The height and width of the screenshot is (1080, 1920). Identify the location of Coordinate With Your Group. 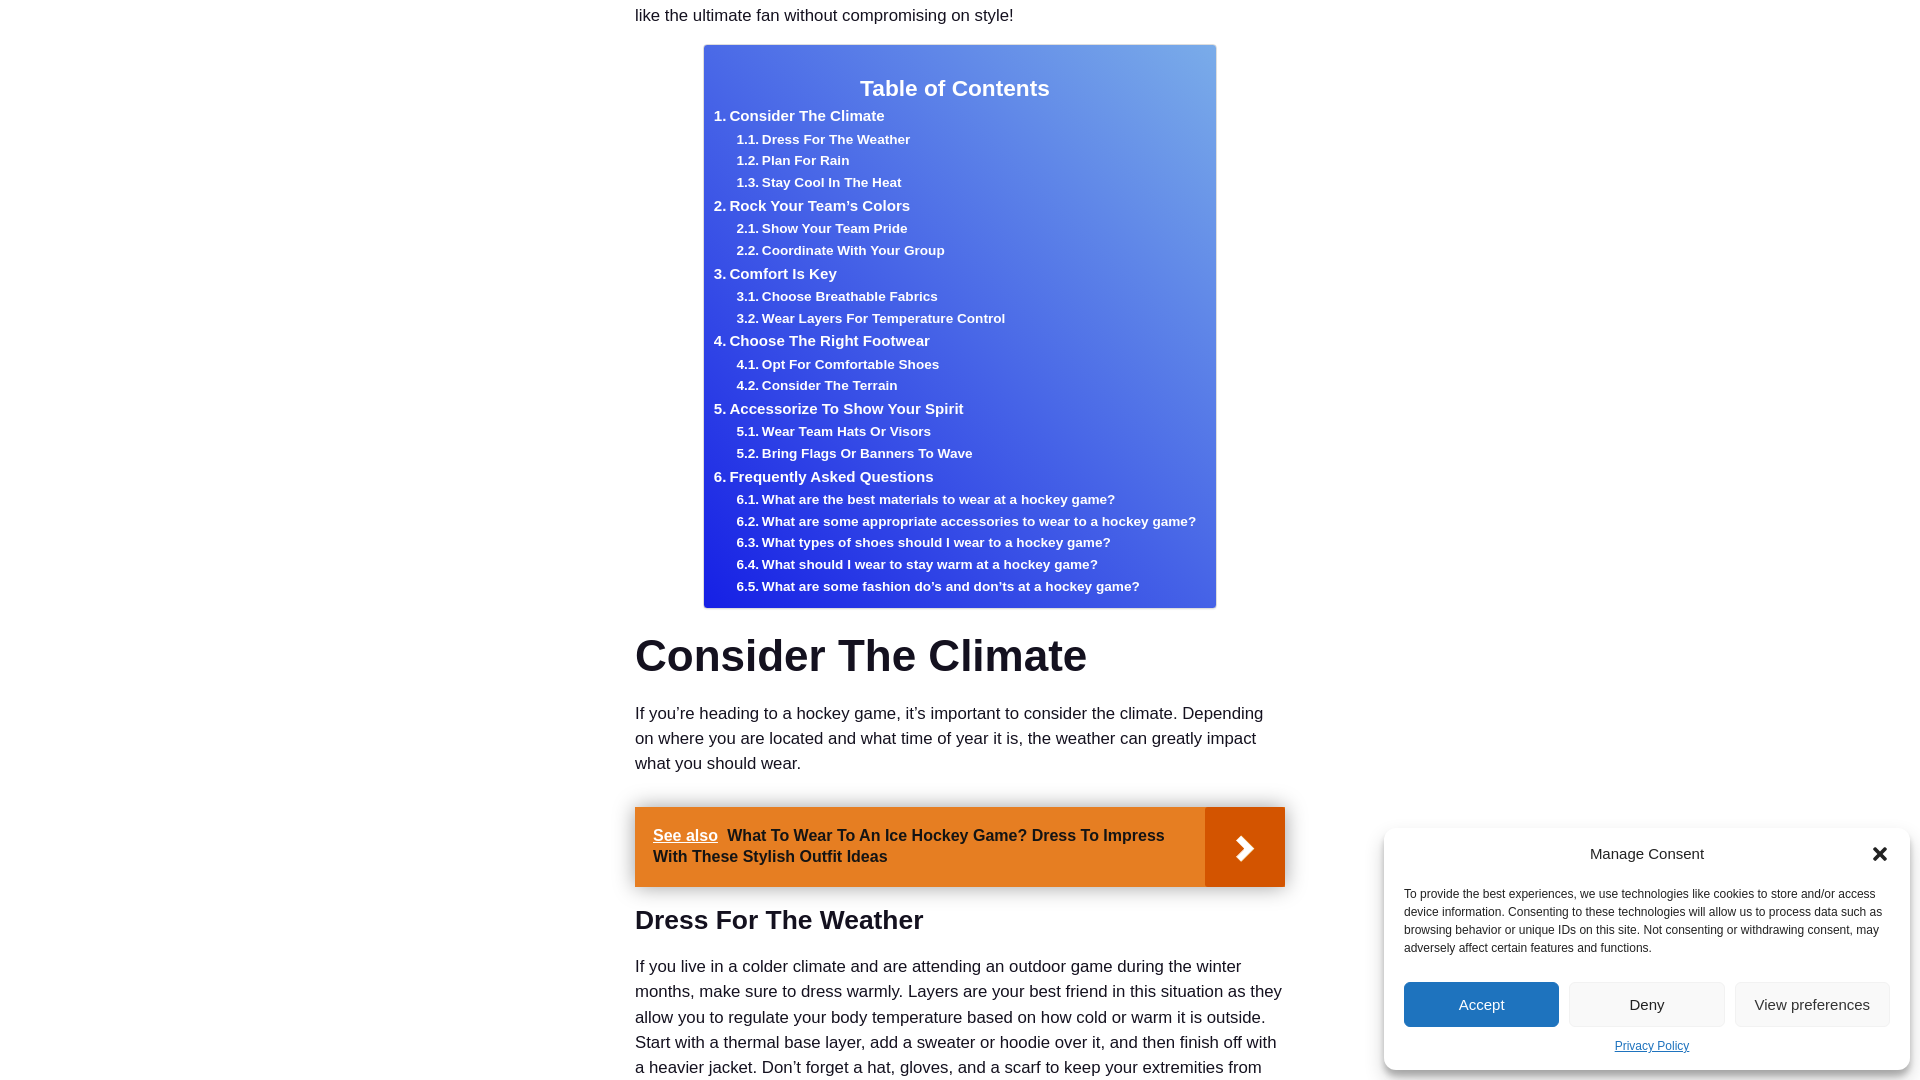
(840, 250).